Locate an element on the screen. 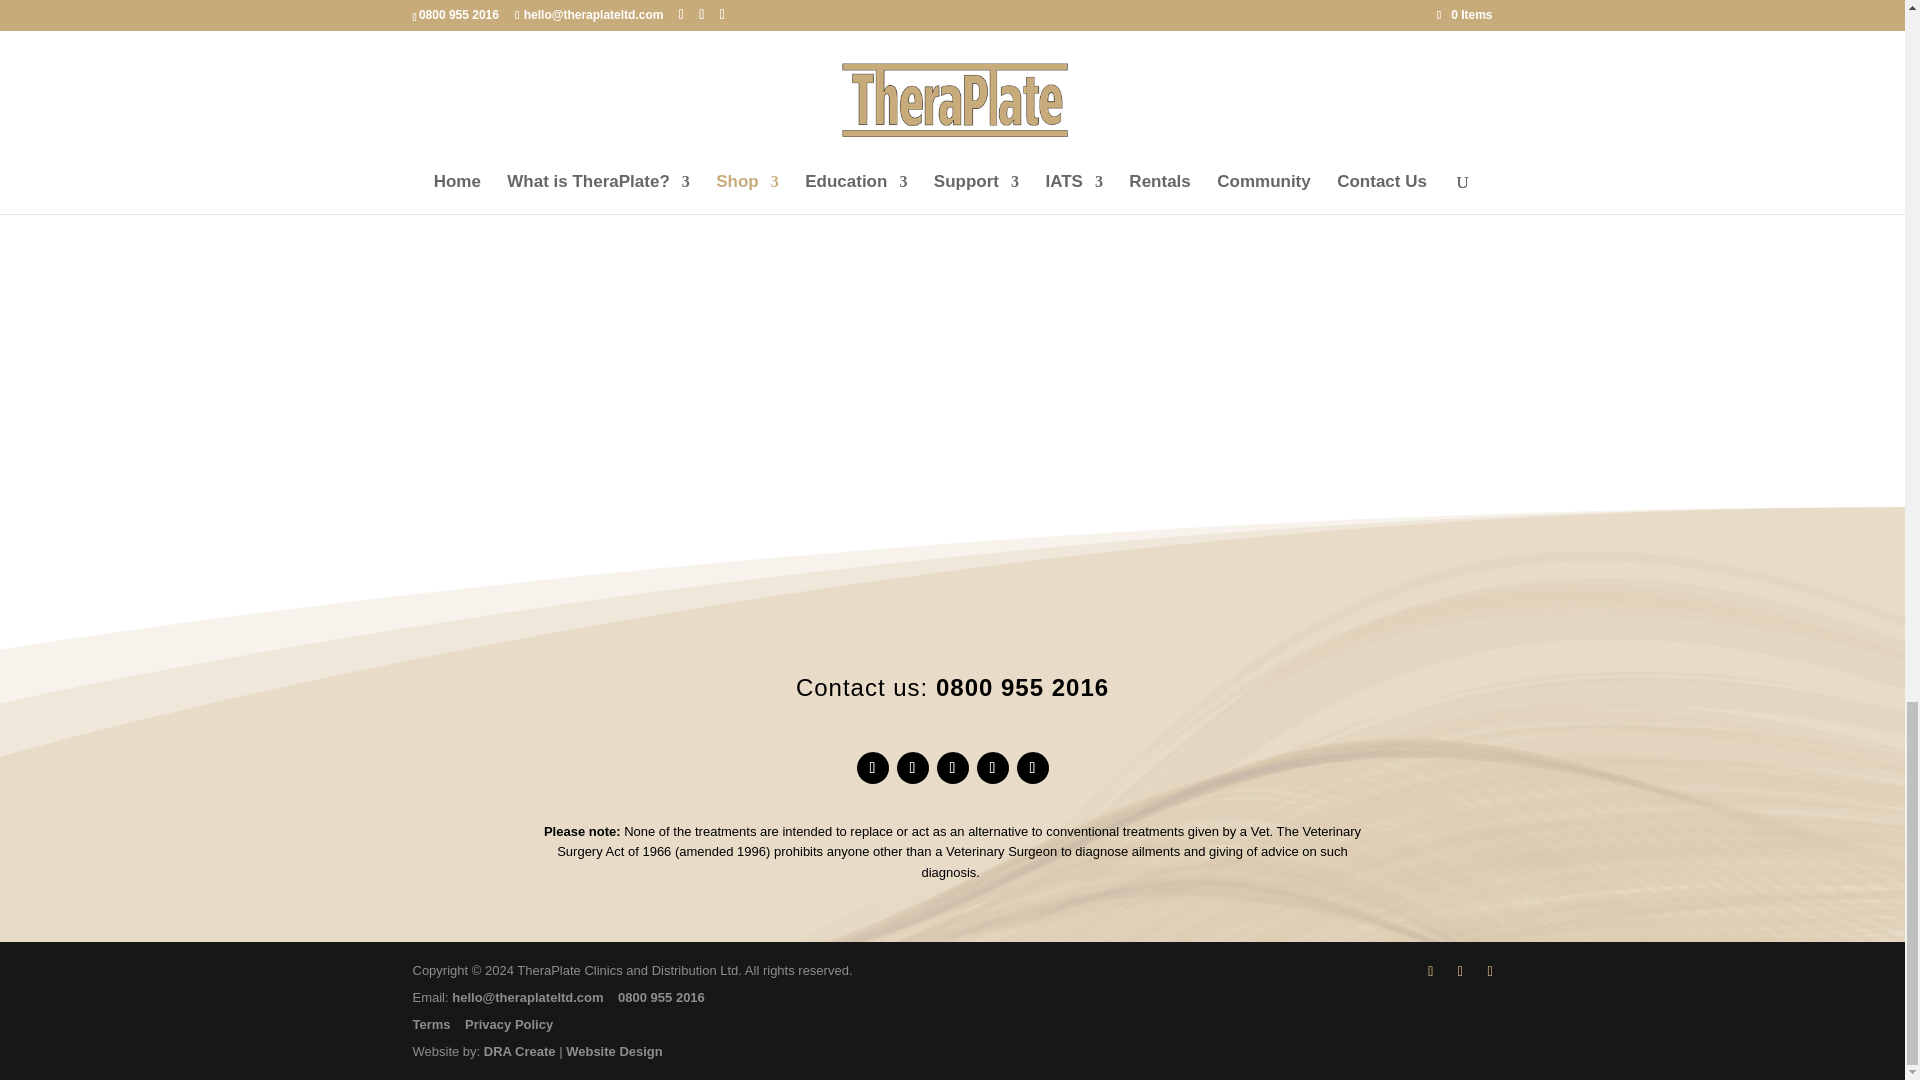 This screenshot has height=1080, width=1920. 0800 955 2016 is located at coordinates (1022, 686).